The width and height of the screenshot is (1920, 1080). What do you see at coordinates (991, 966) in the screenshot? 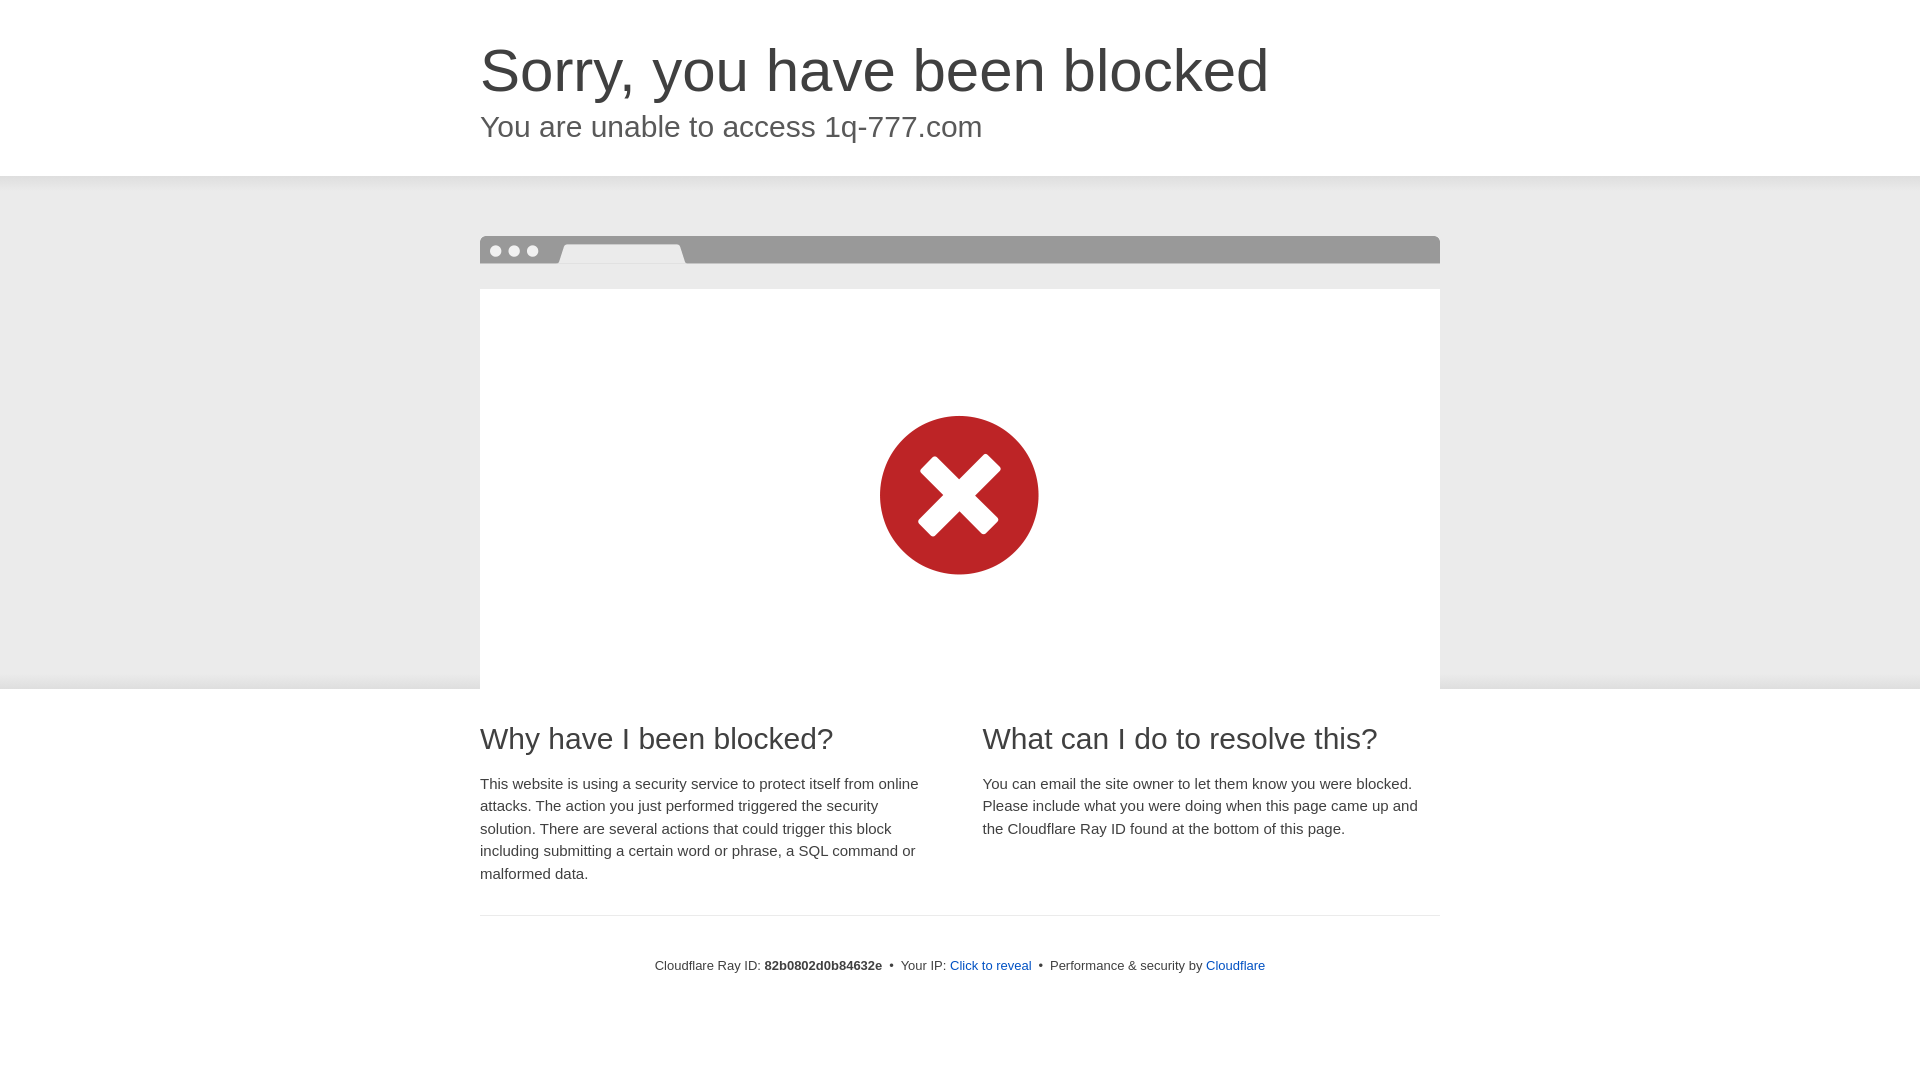
I see `Click to reveal` at bounding box center [991, 966].